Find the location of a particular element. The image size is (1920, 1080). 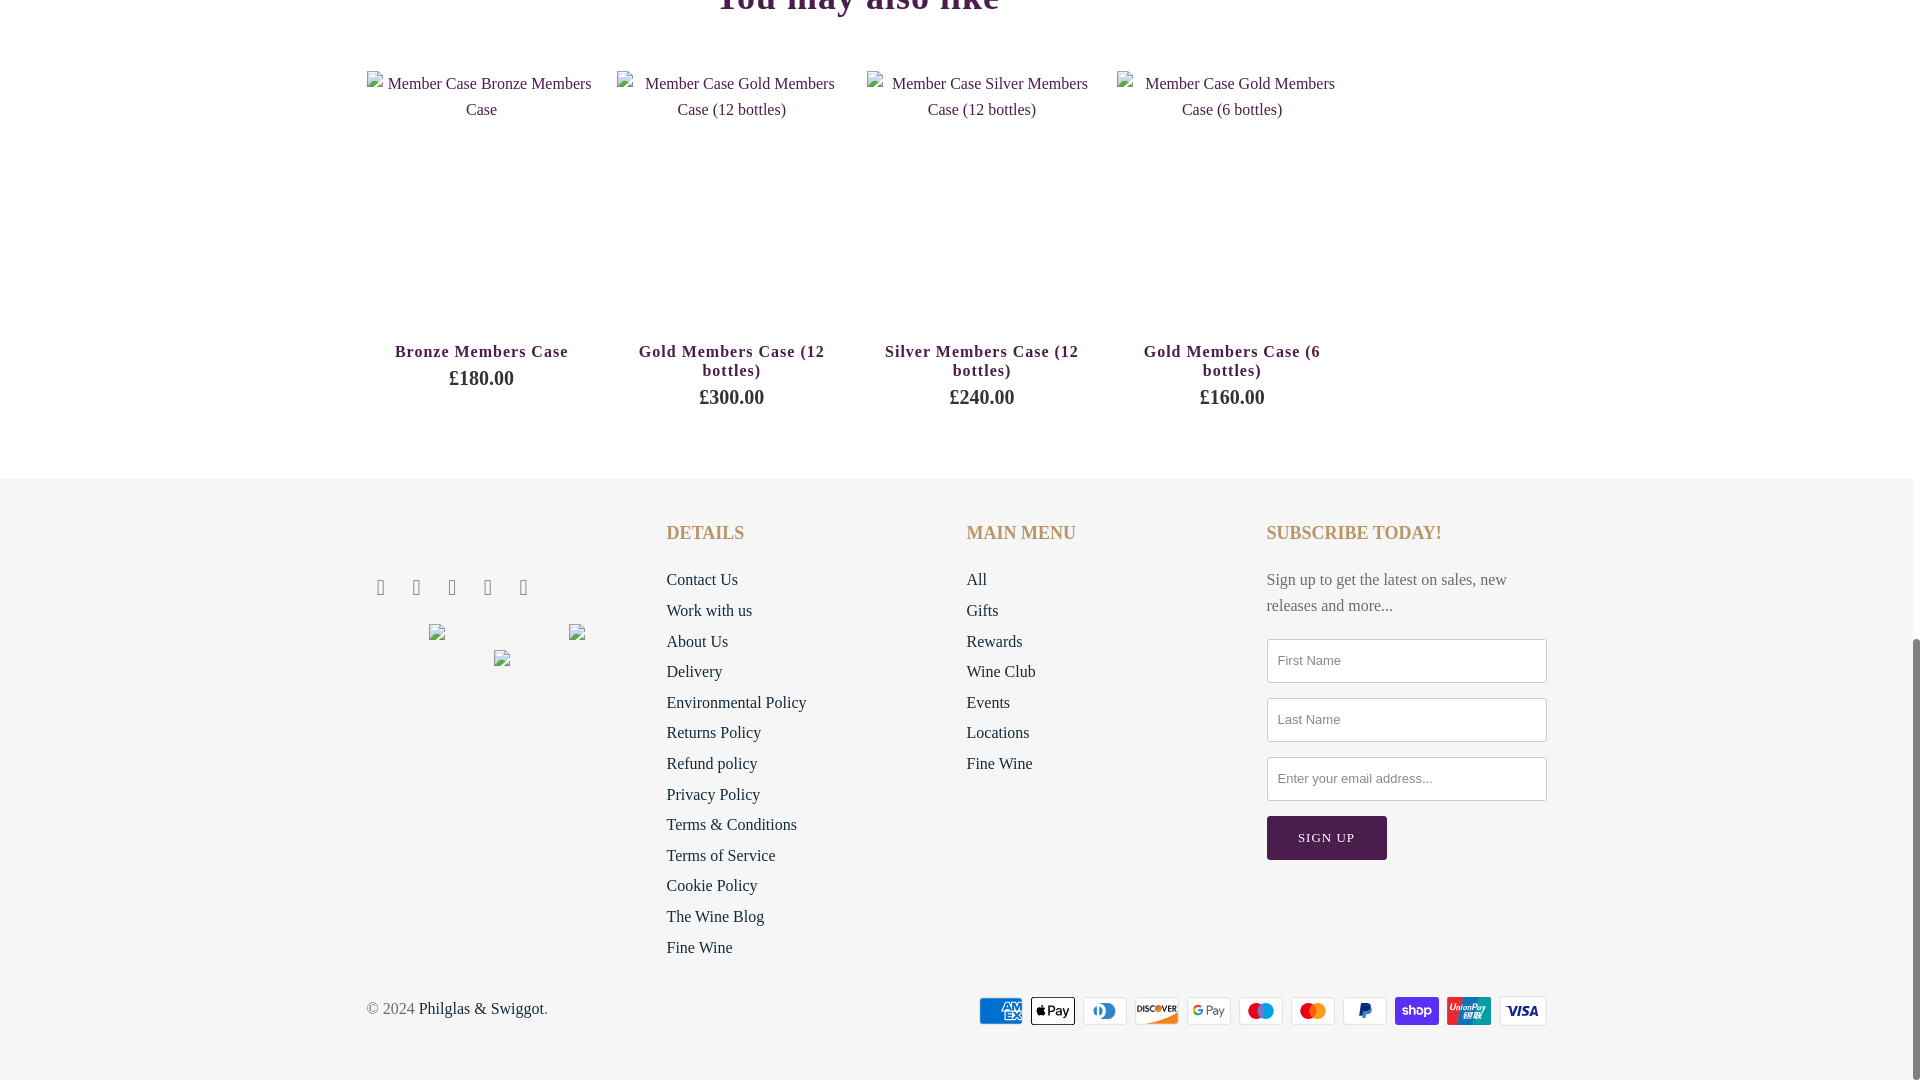

Visa is located at coordinates (1521, 1010).